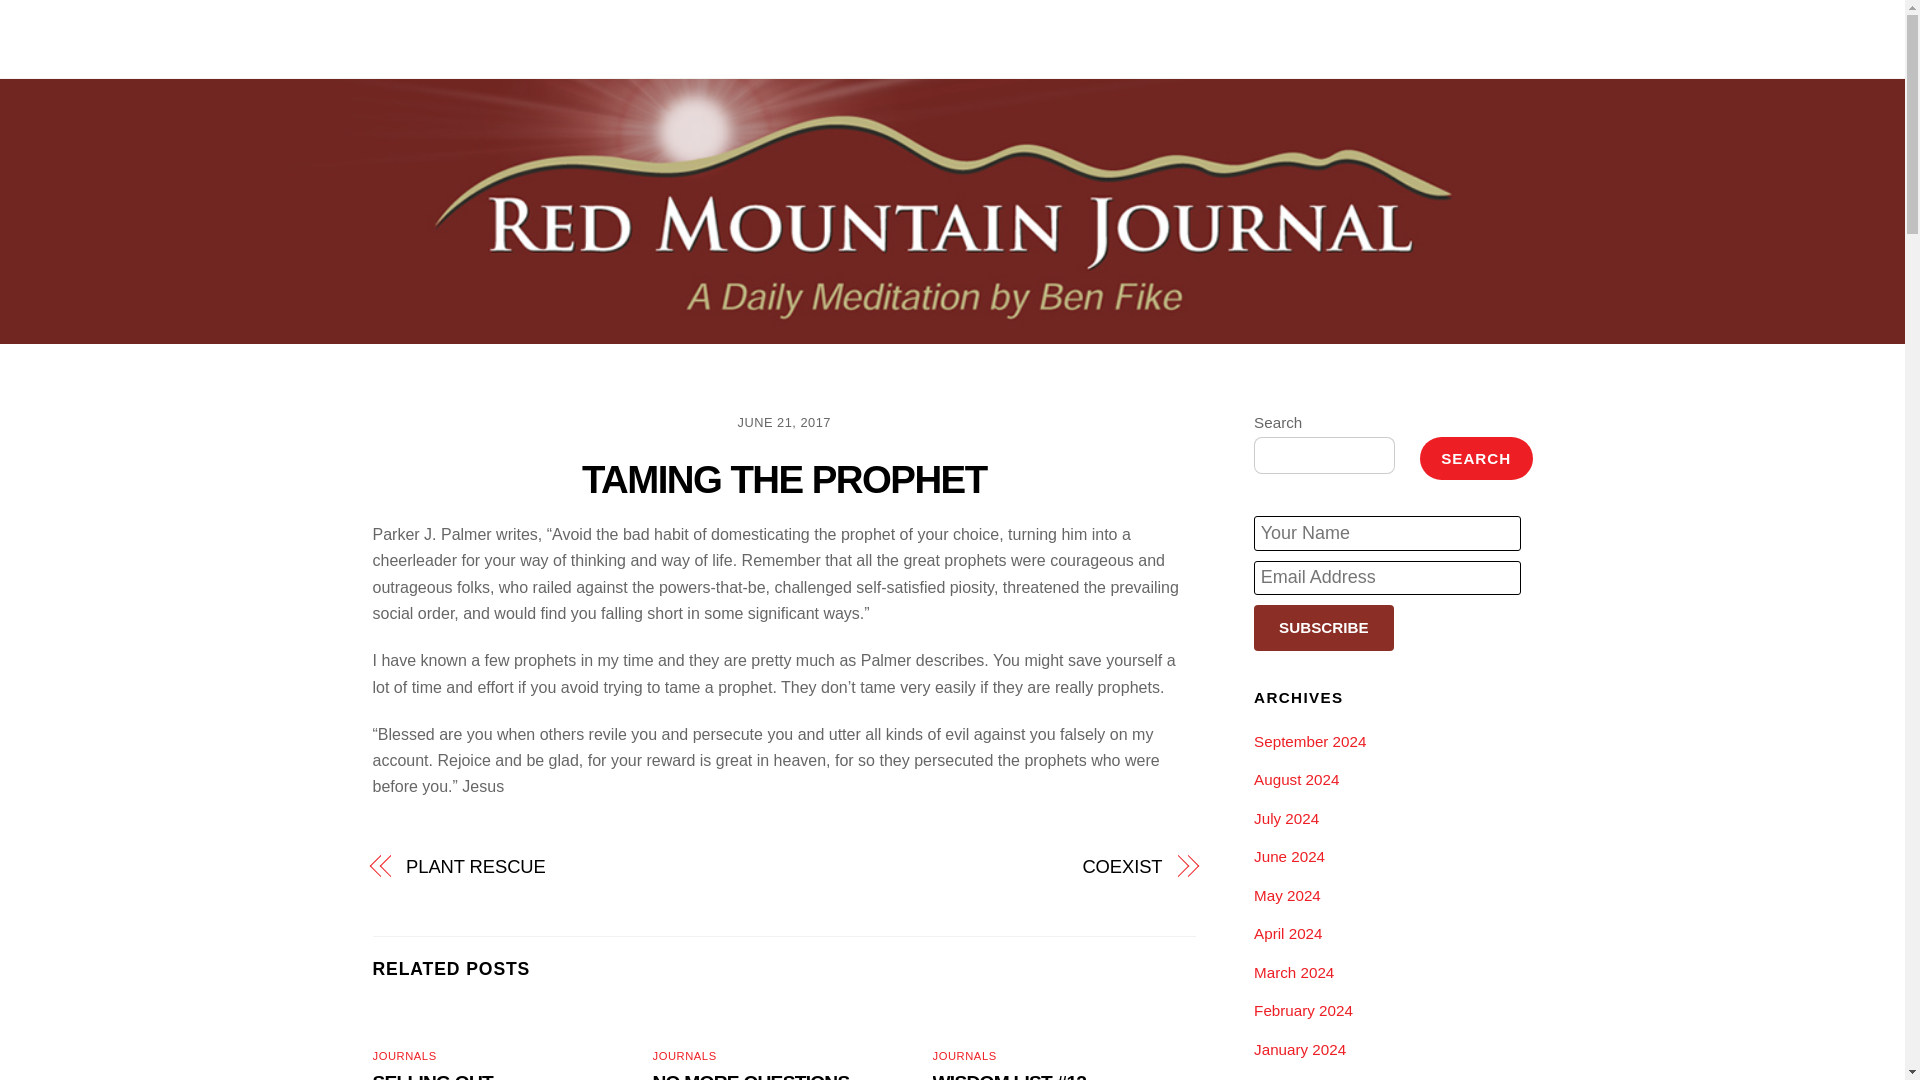 The height and width of the screenshot is (1080, 1920). I want to click on May 2024, so click(1286, 894).